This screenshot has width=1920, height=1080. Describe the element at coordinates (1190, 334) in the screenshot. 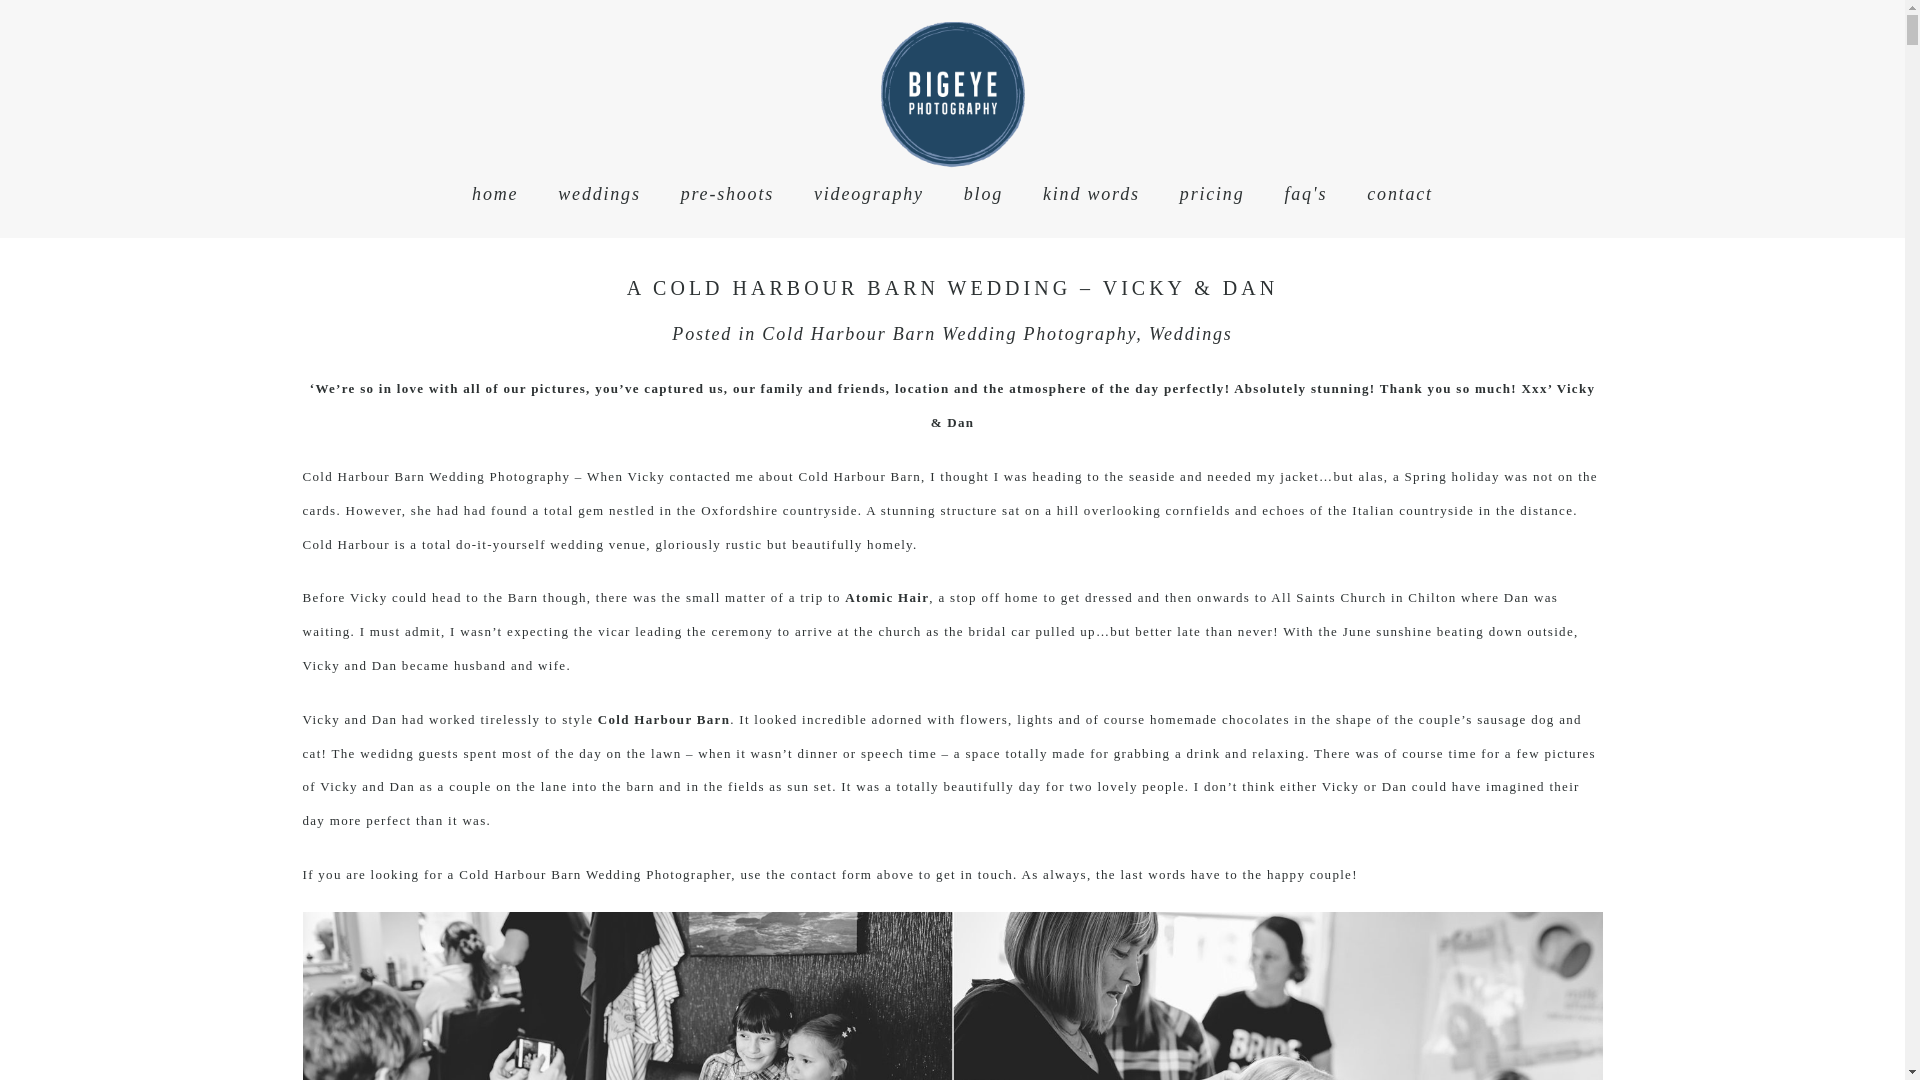

I see `Weddings` at that location.